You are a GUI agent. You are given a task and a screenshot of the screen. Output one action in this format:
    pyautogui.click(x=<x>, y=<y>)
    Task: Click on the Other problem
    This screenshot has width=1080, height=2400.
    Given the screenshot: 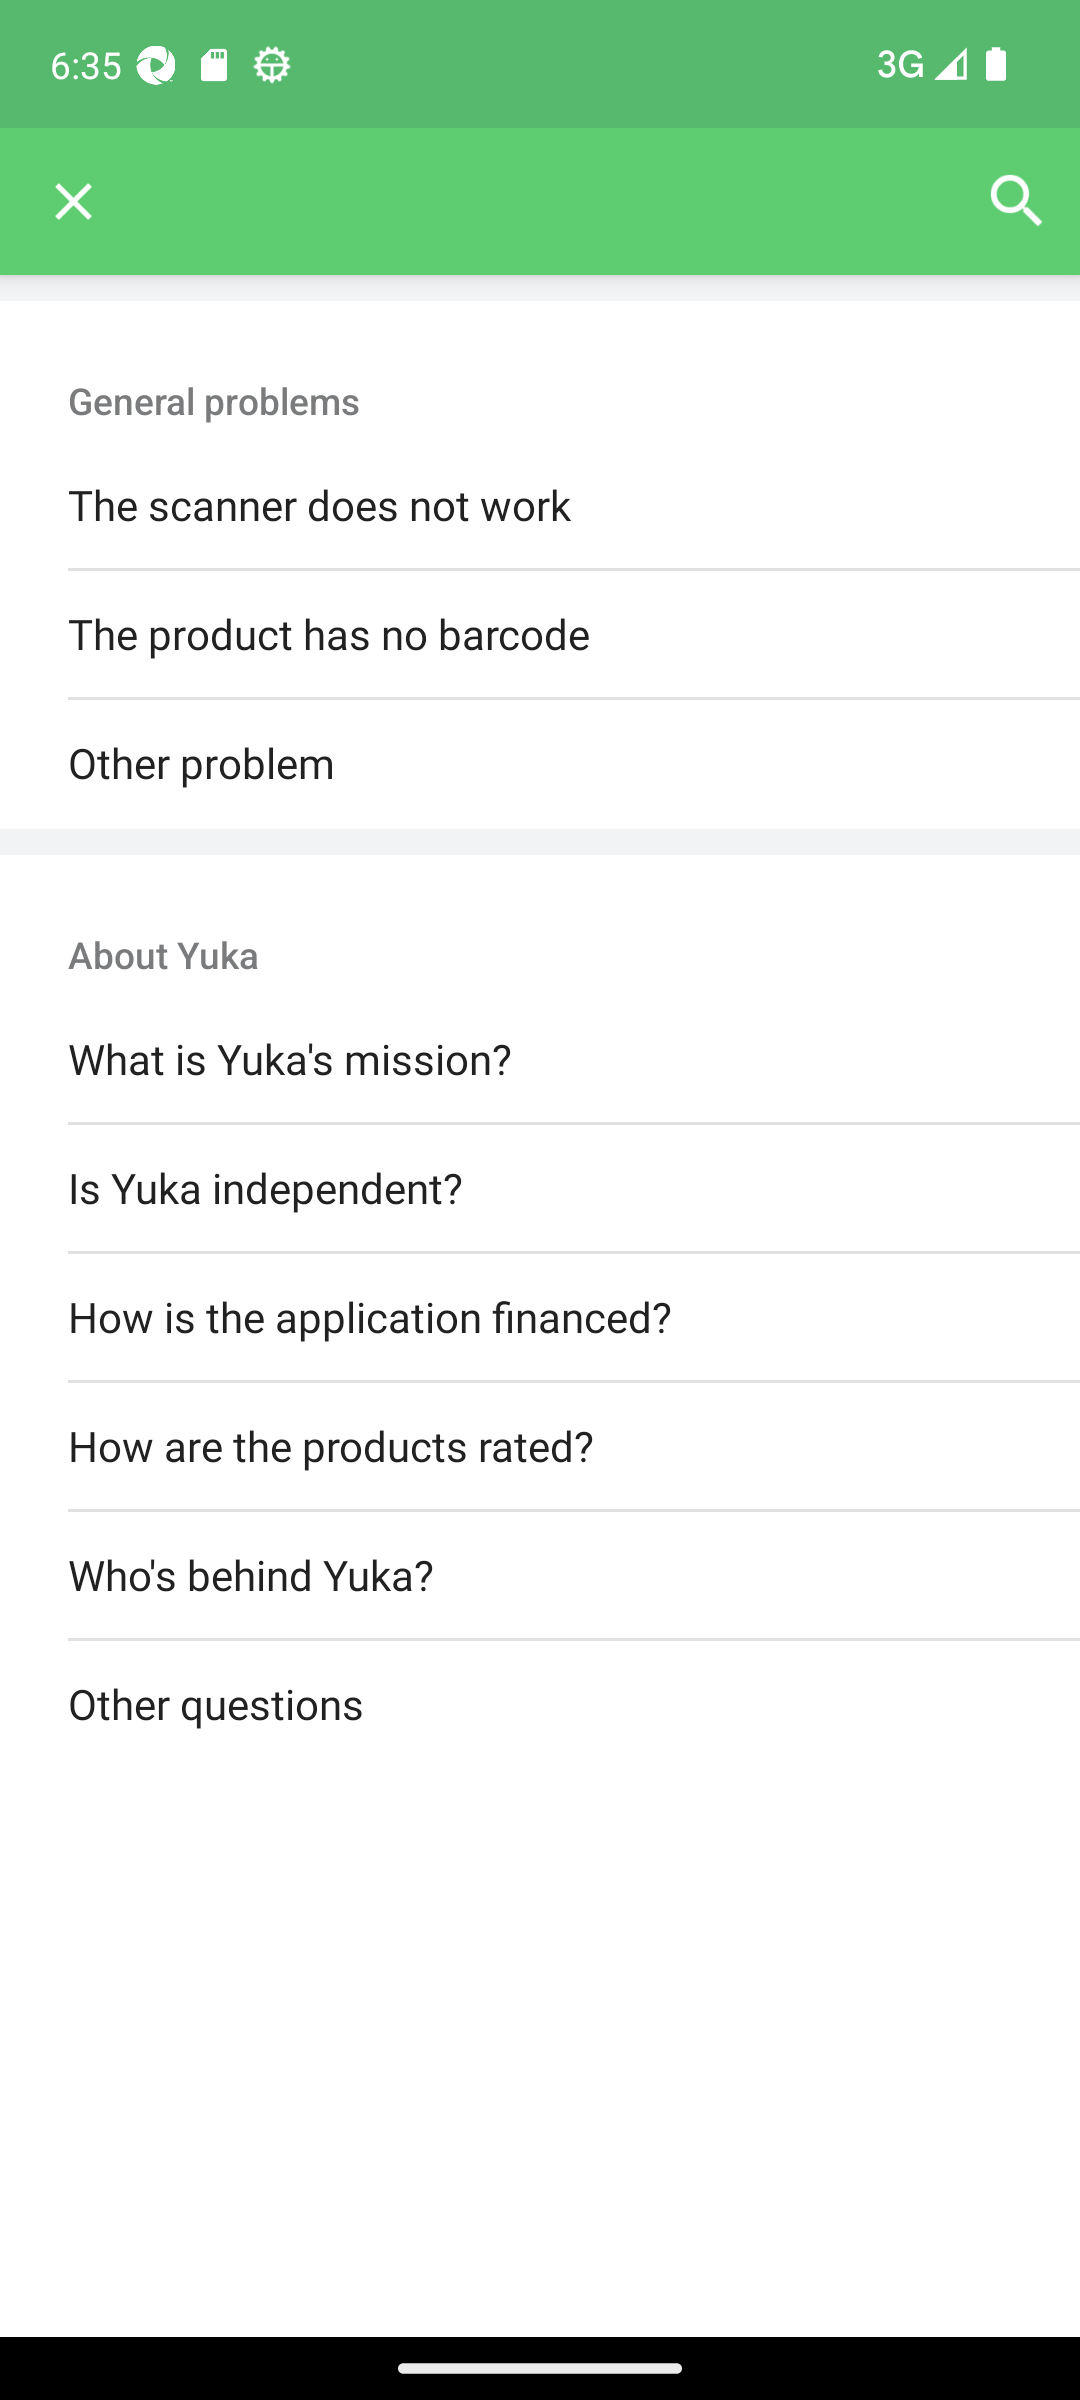 What is the action you would take?
    pyautogui.click(x=540, y=764)
    